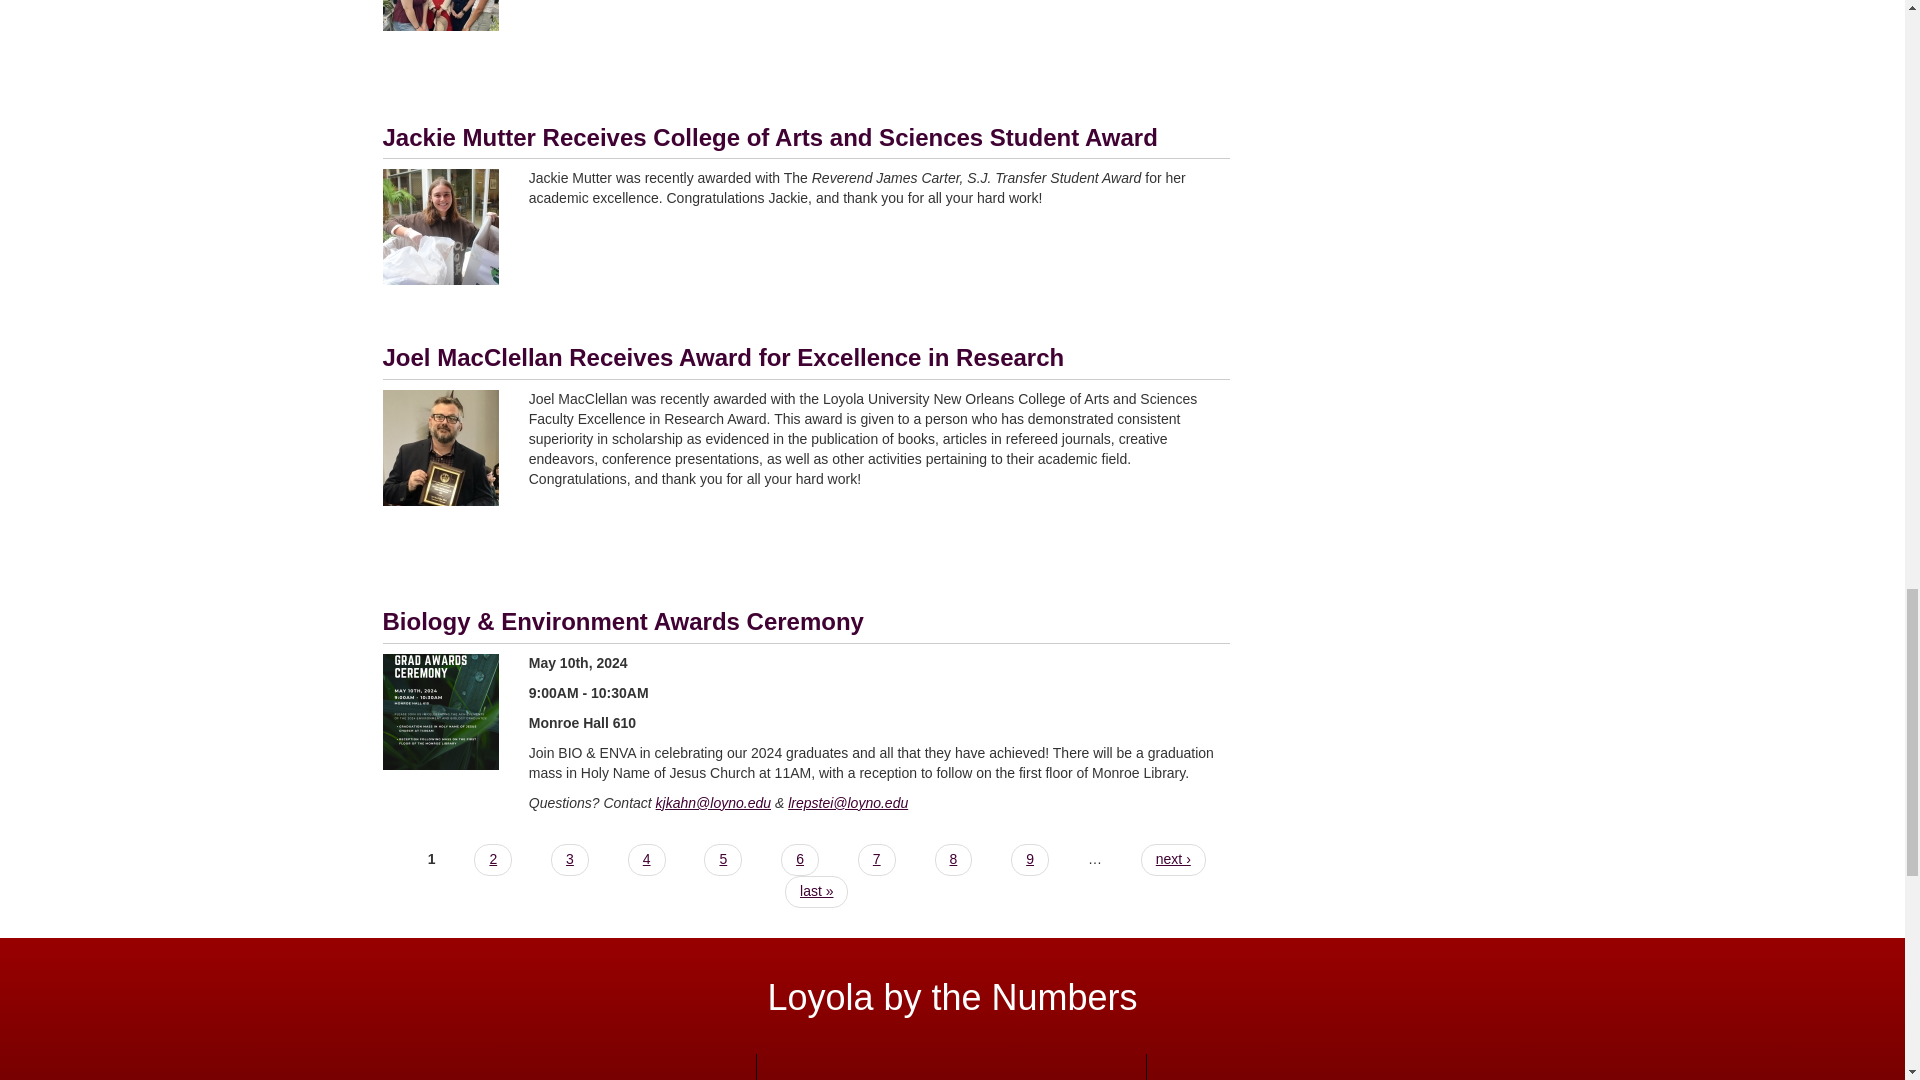  What do you see at coordinates (493, 859) in the screenshot?
I see `Go to page 2` at bounding box center [493, 859].